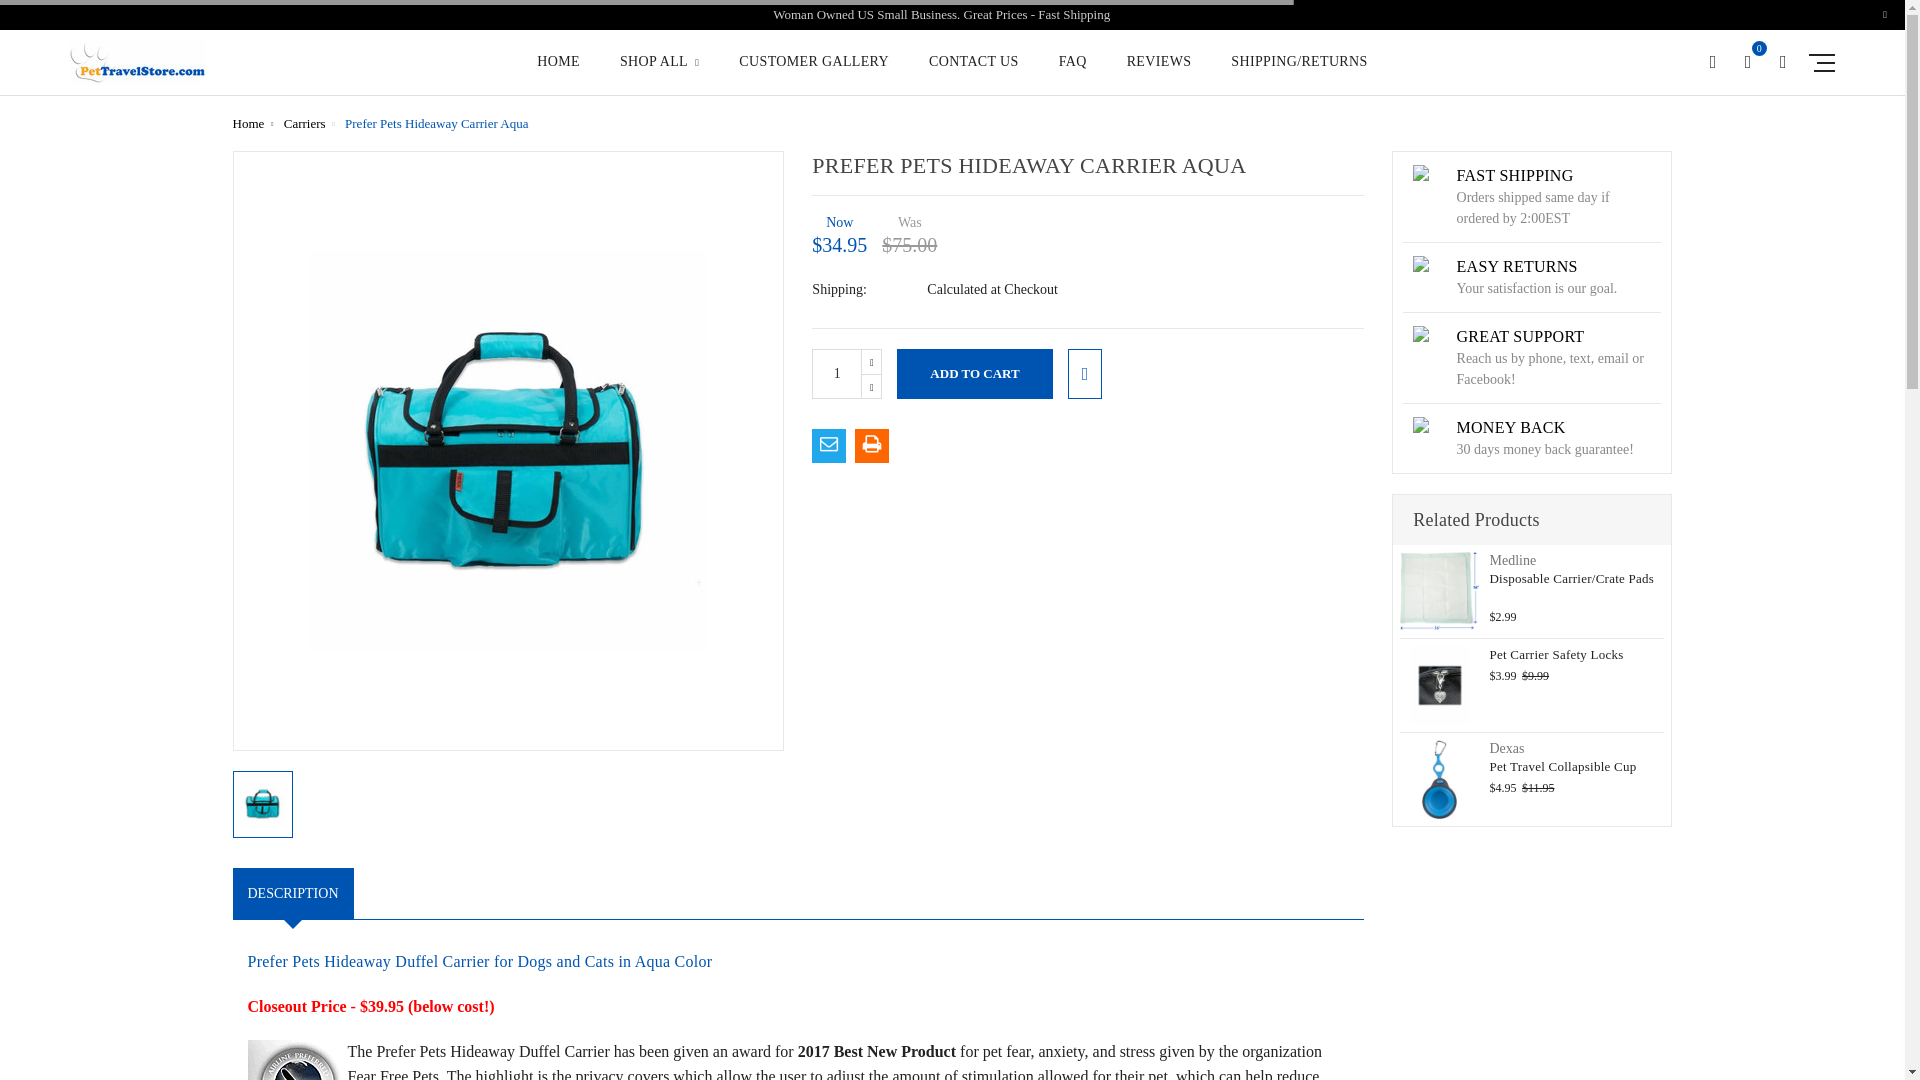  I want to click on 1, so click(837, 372).